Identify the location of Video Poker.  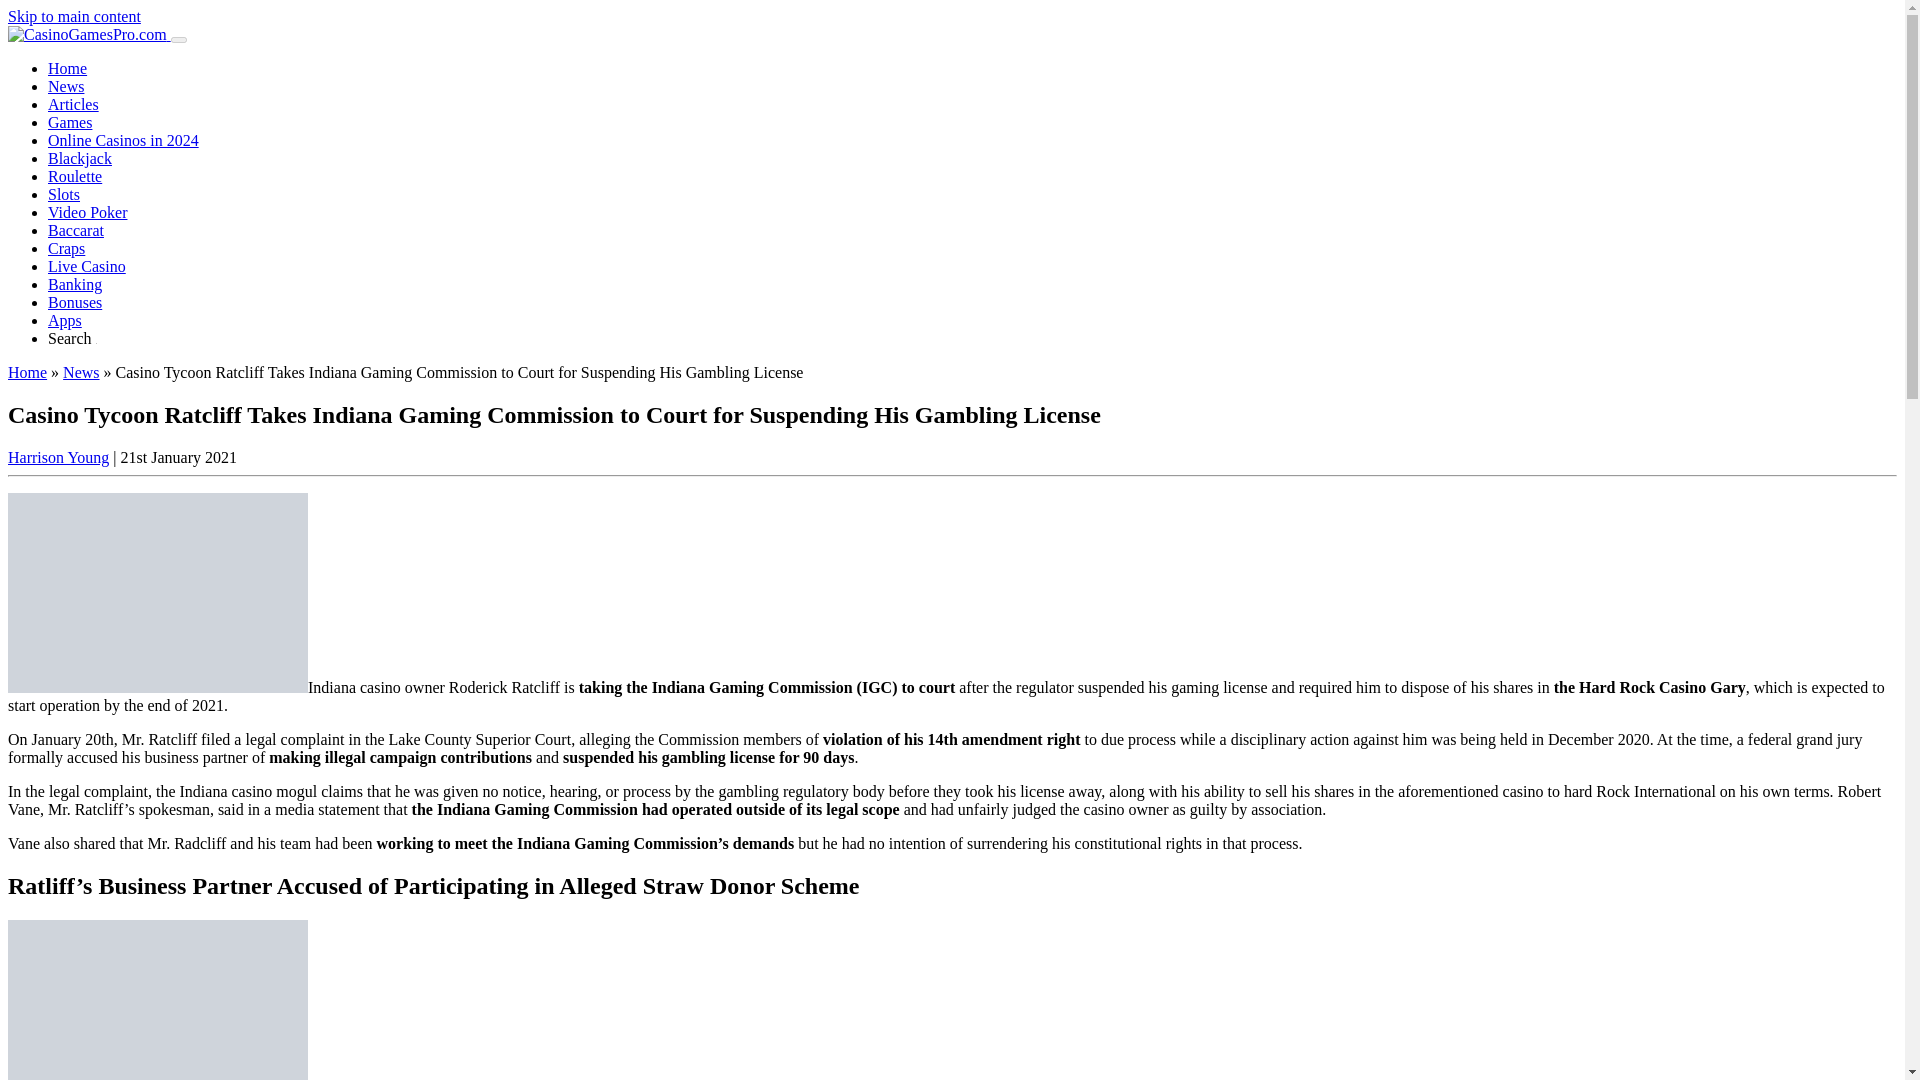
(87, 212).